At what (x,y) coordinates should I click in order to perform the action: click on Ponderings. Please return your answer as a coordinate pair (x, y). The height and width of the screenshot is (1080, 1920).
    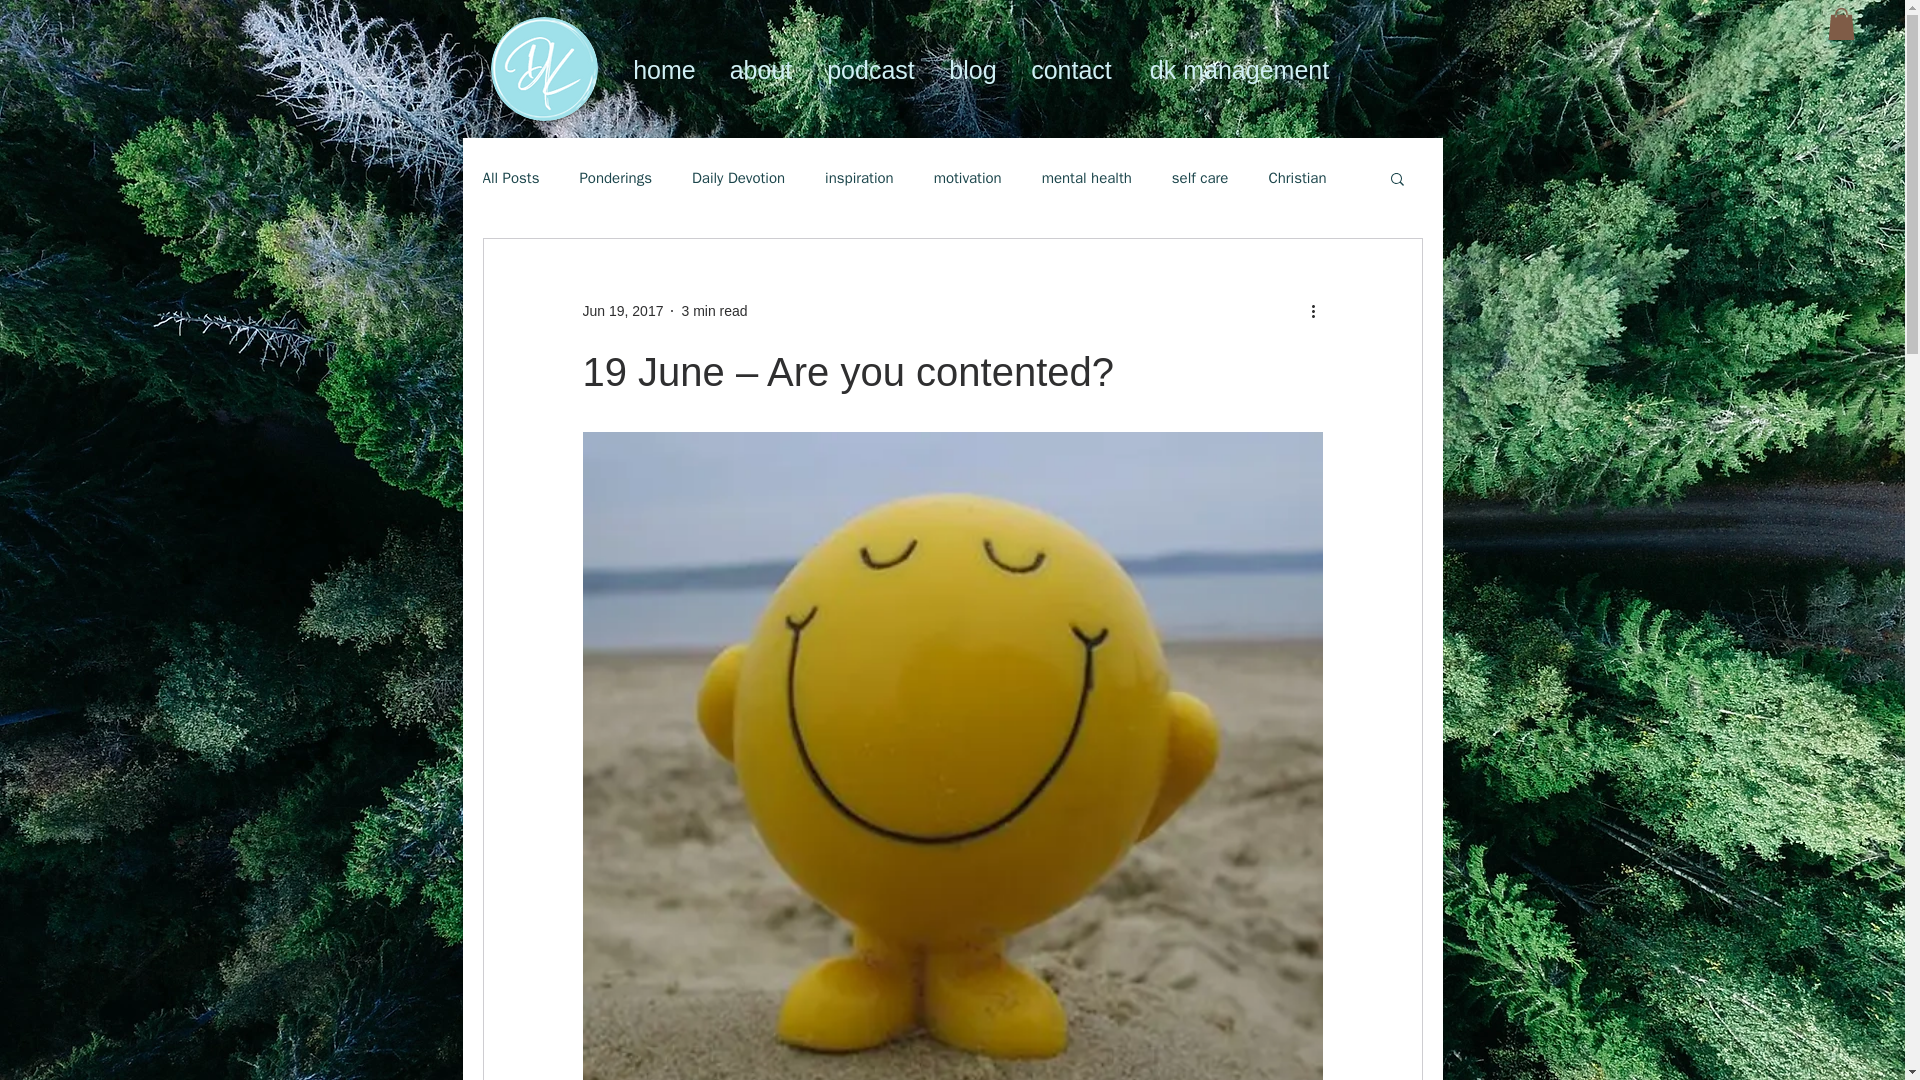
    Looking at the image, I should click on (616, 177).